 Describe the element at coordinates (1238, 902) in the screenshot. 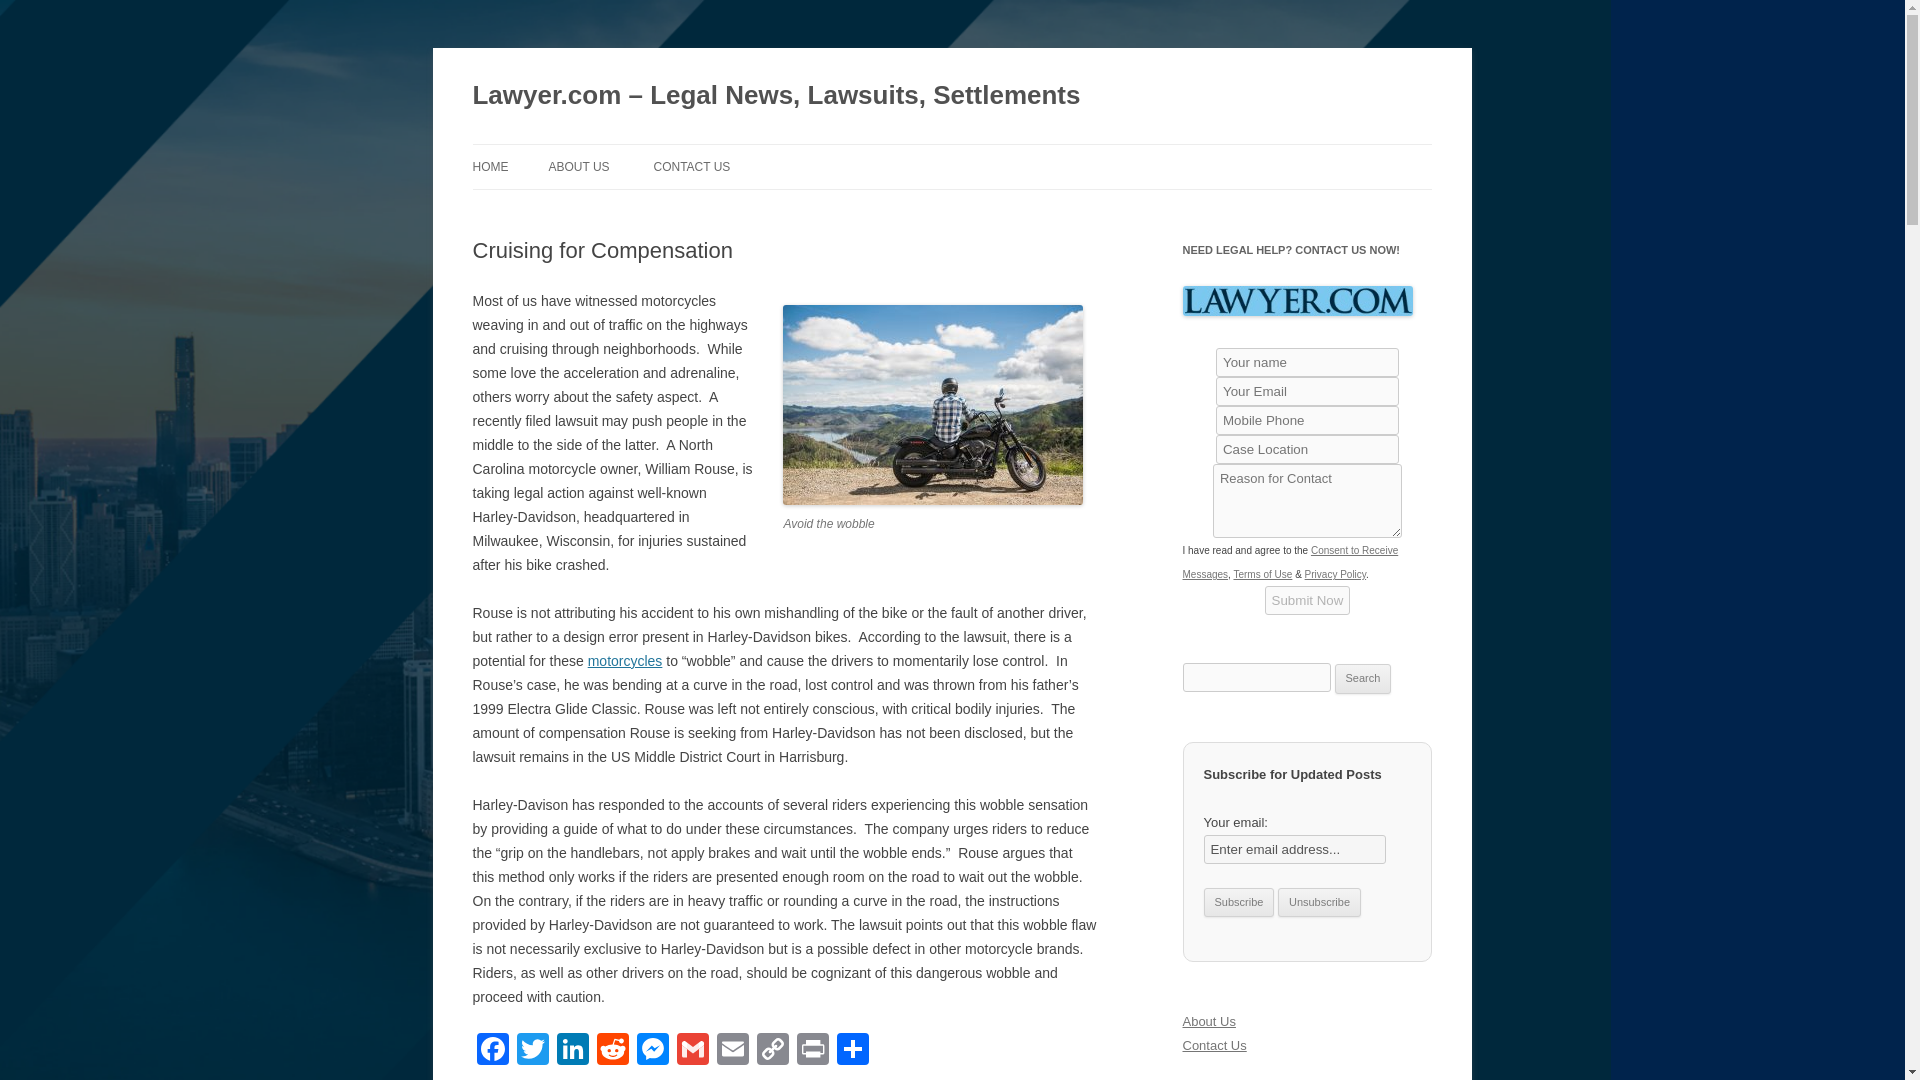

I see `Subscribe` at that location.